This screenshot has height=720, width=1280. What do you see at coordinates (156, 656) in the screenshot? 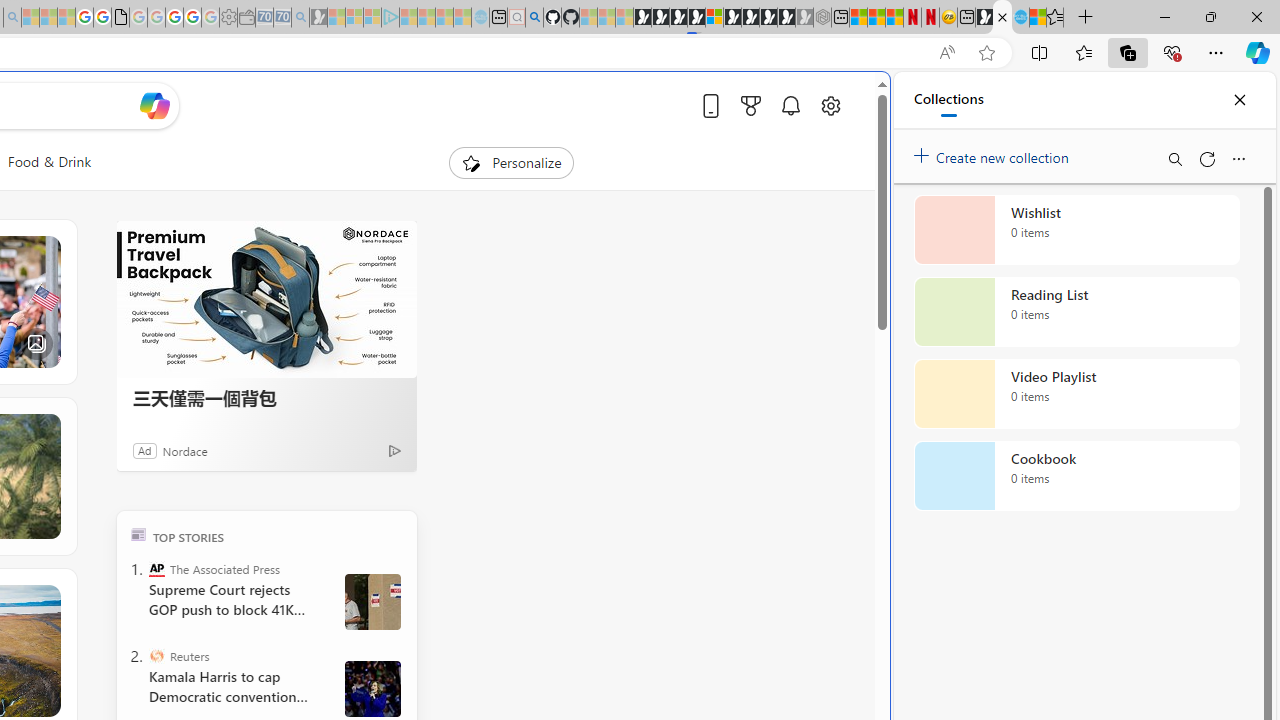
I see `Reuters` at bounding box center [156, 656].